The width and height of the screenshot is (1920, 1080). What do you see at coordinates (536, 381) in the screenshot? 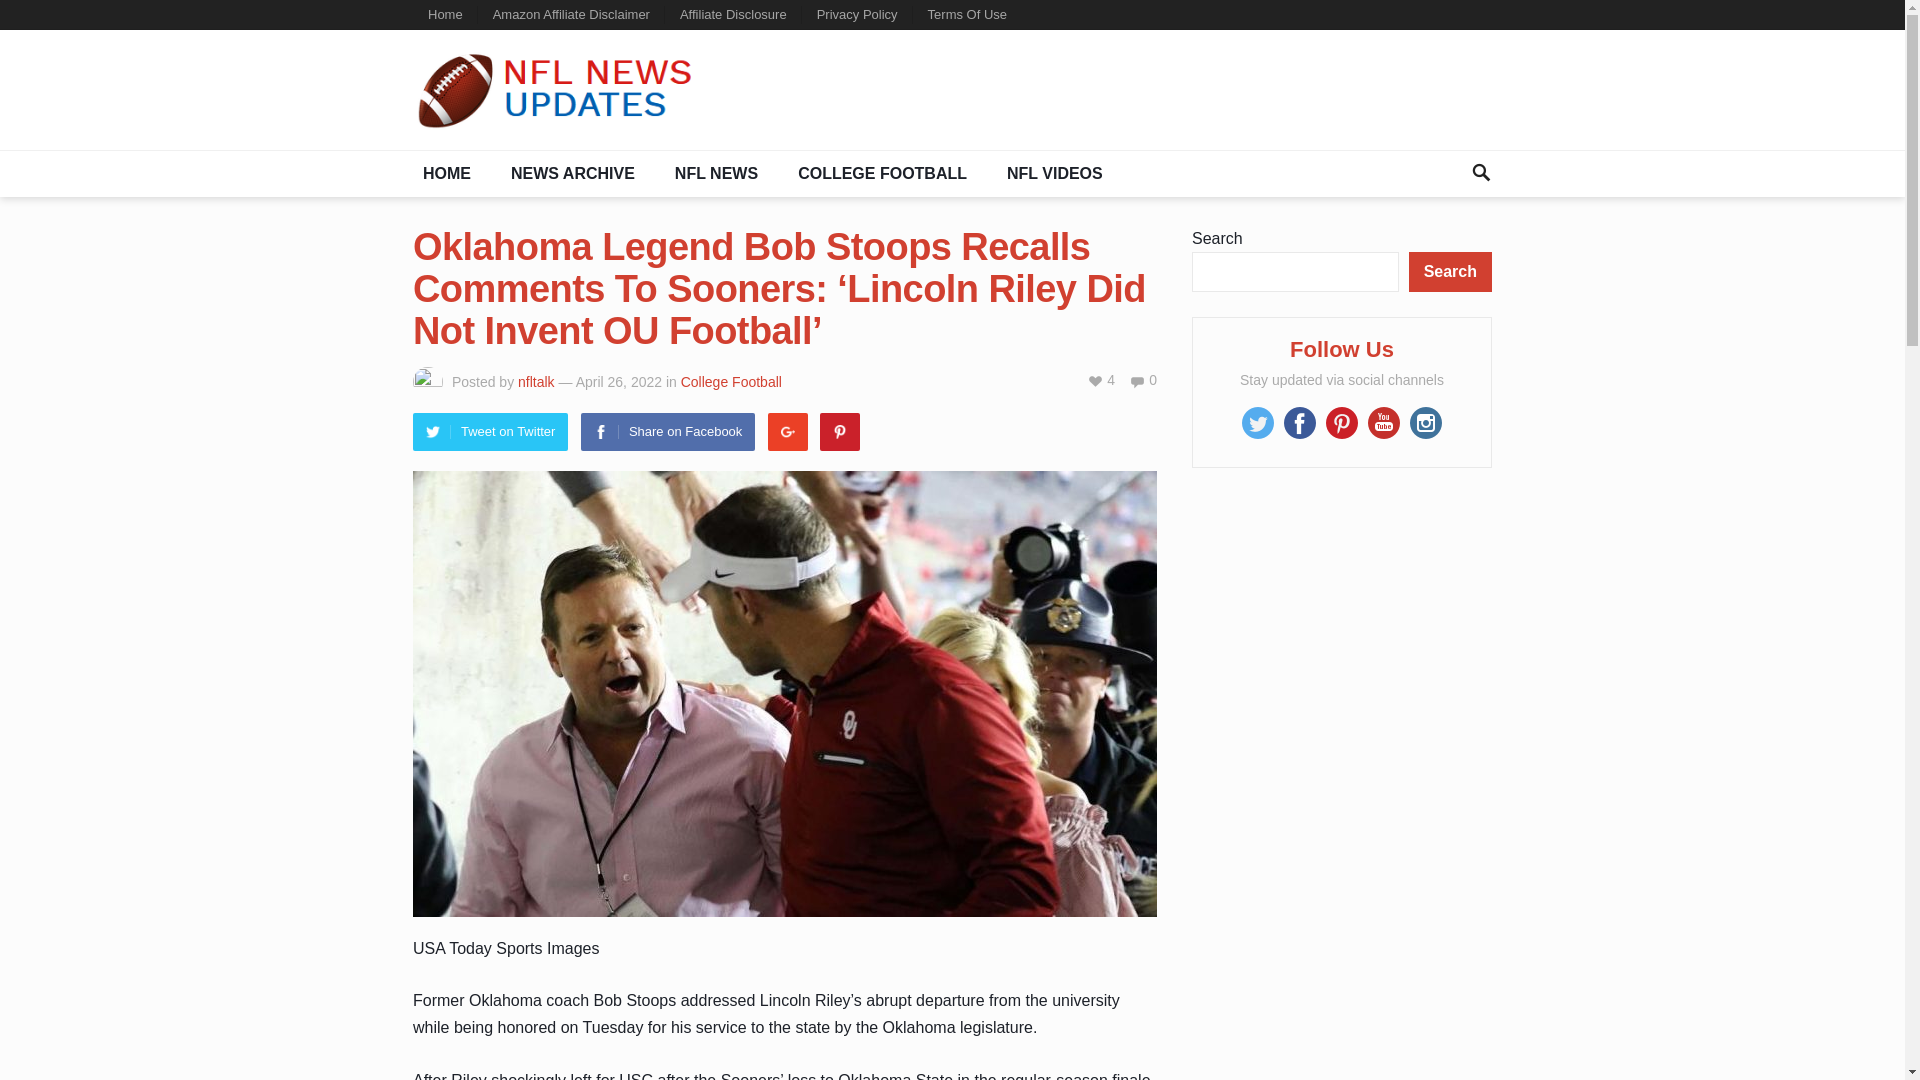
I see `nfltalk` at bounding box center [536, 381].